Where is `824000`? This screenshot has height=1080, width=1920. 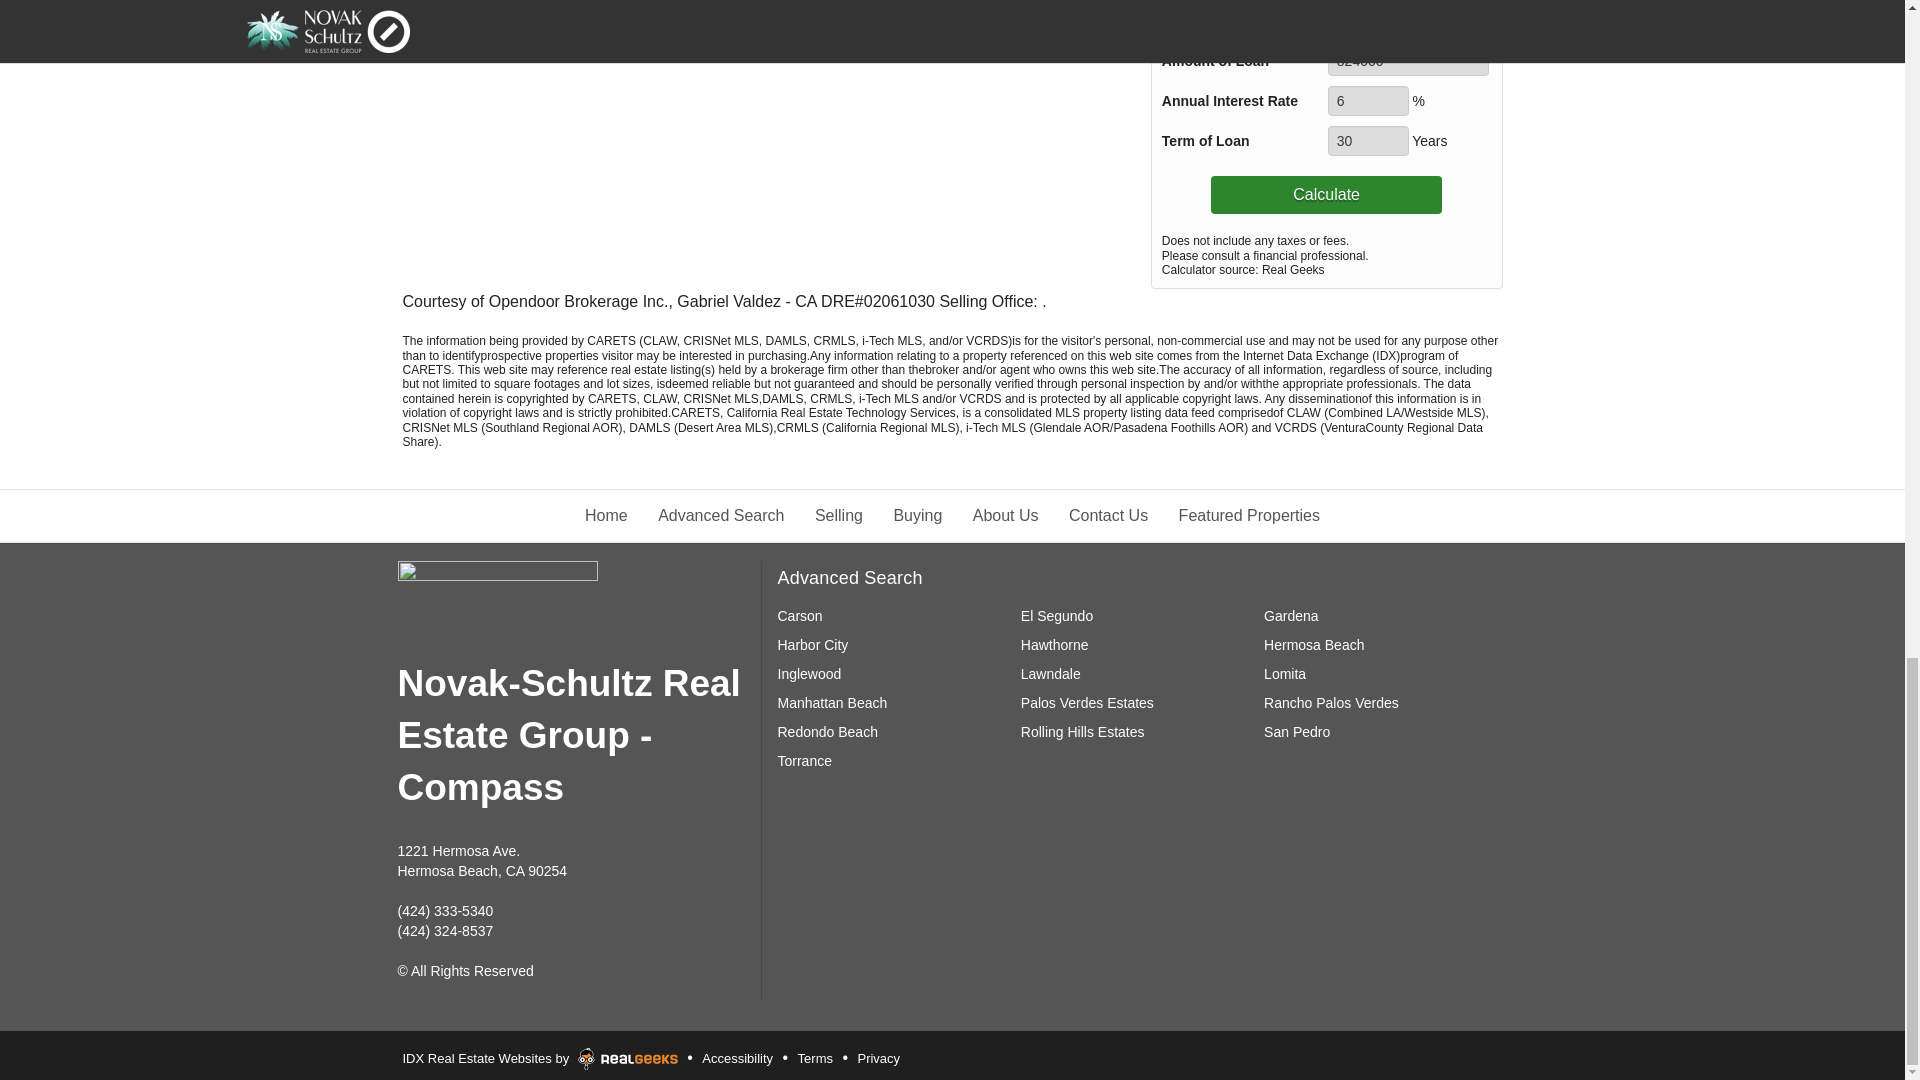 824000 is located at coordinates (1408, 60).